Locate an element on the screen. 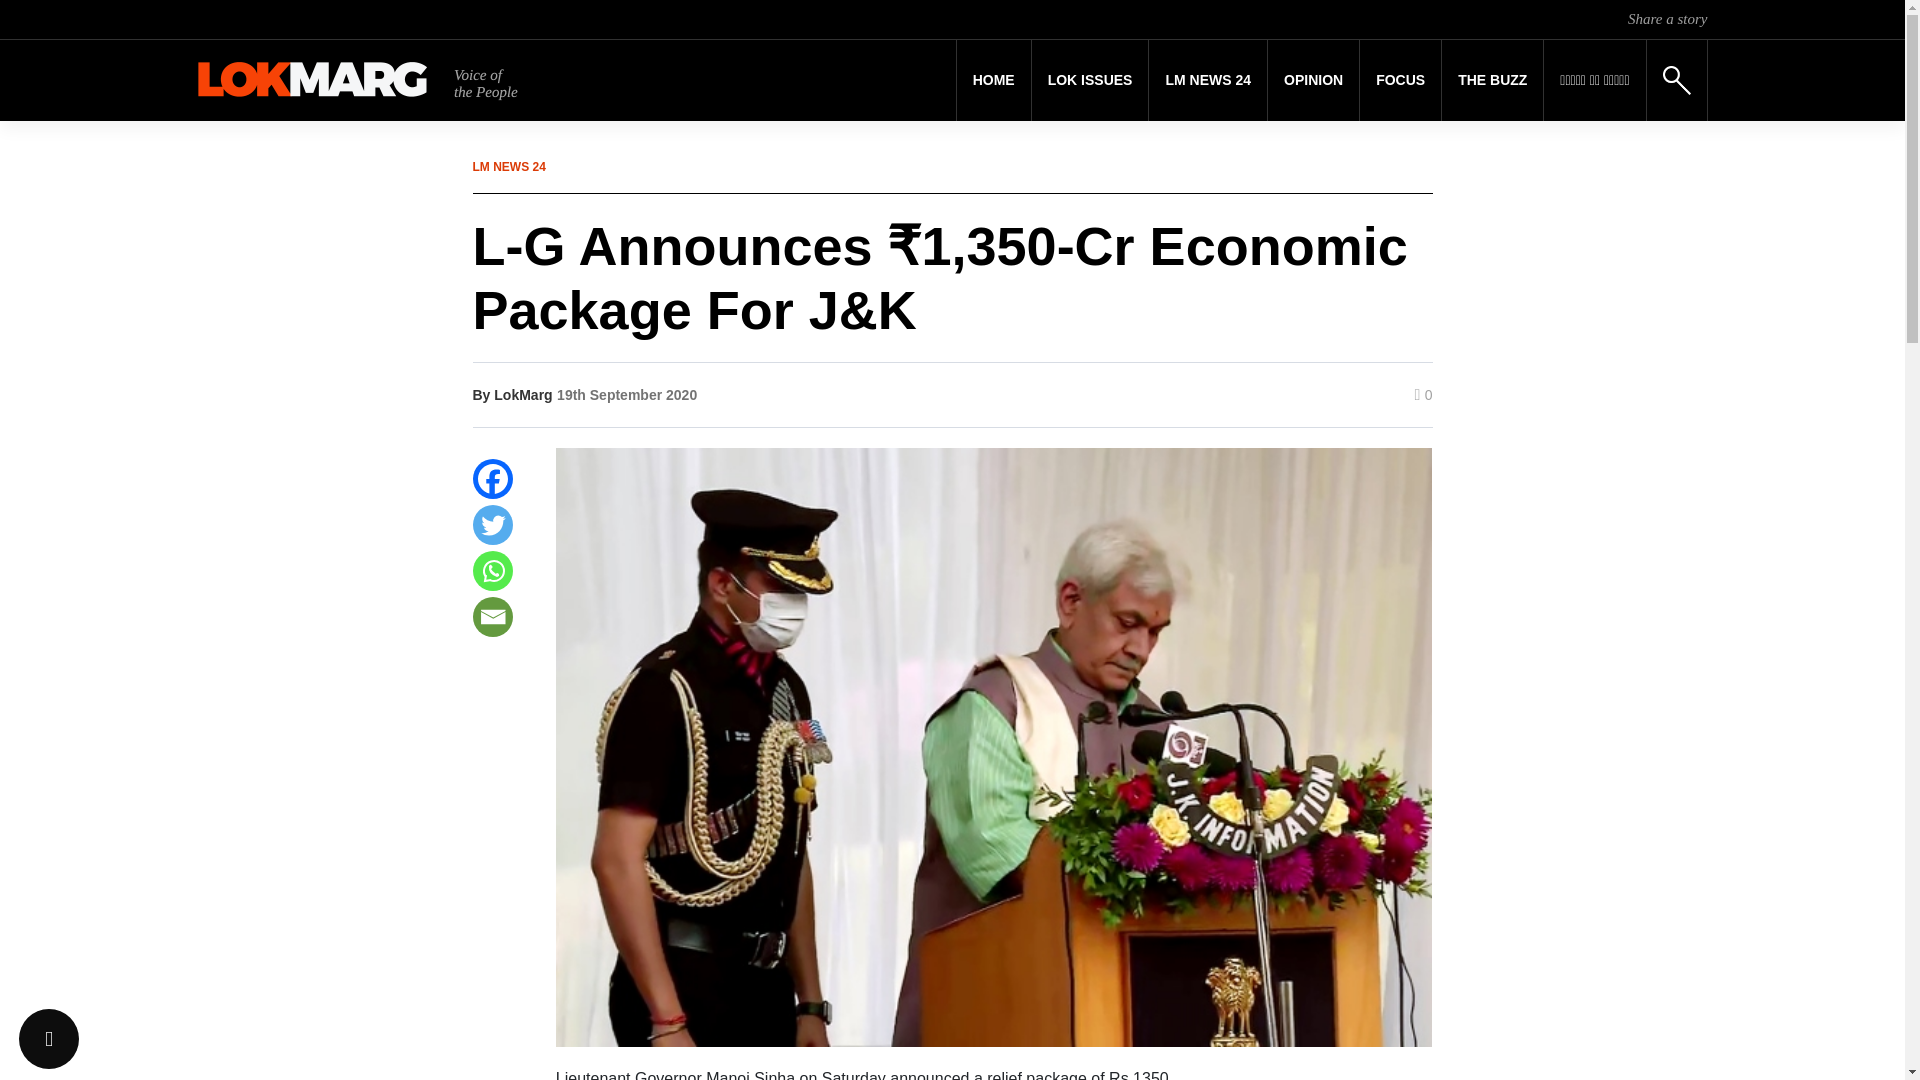 Image resolution: width=1920 pixels, height=1080 pixels. HOME is located at coordinates (994, 80).